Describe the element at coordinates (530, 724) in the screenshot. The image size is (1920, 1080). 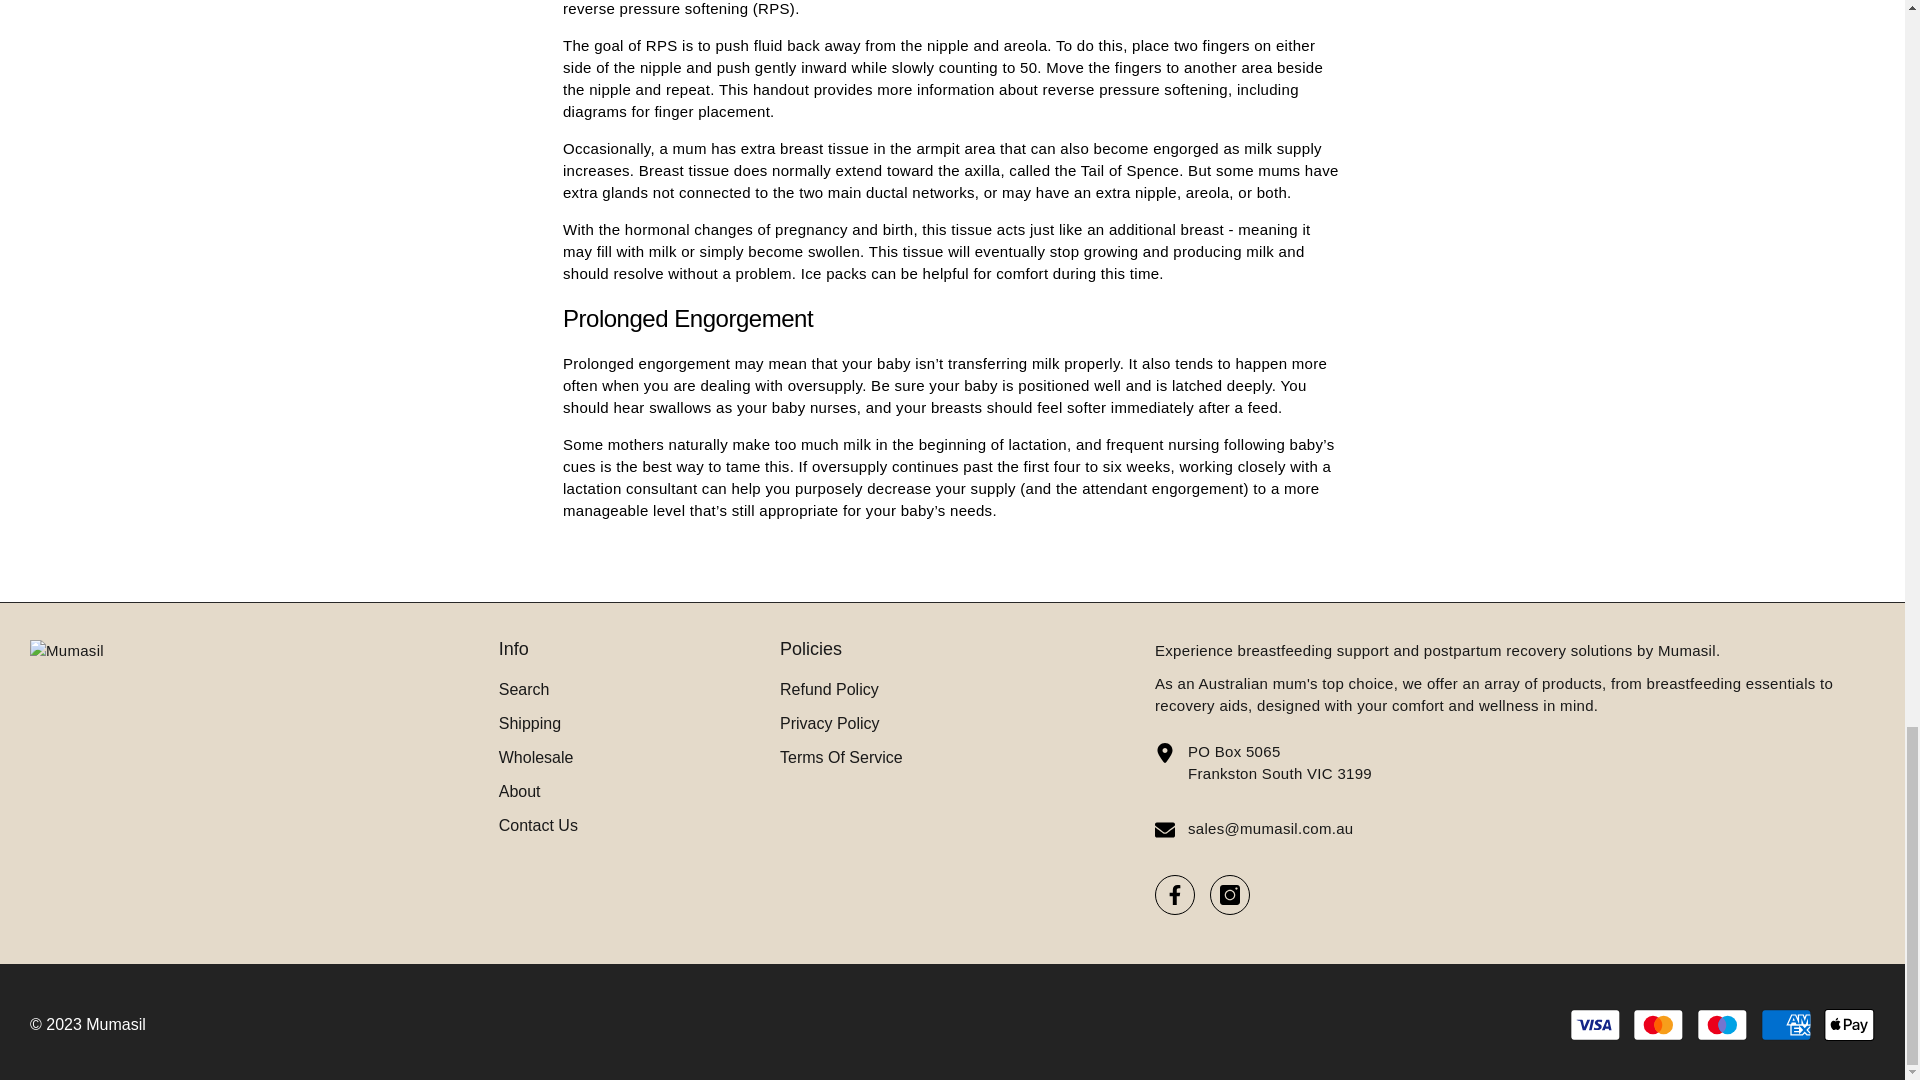
I see `Shipping` at that location.